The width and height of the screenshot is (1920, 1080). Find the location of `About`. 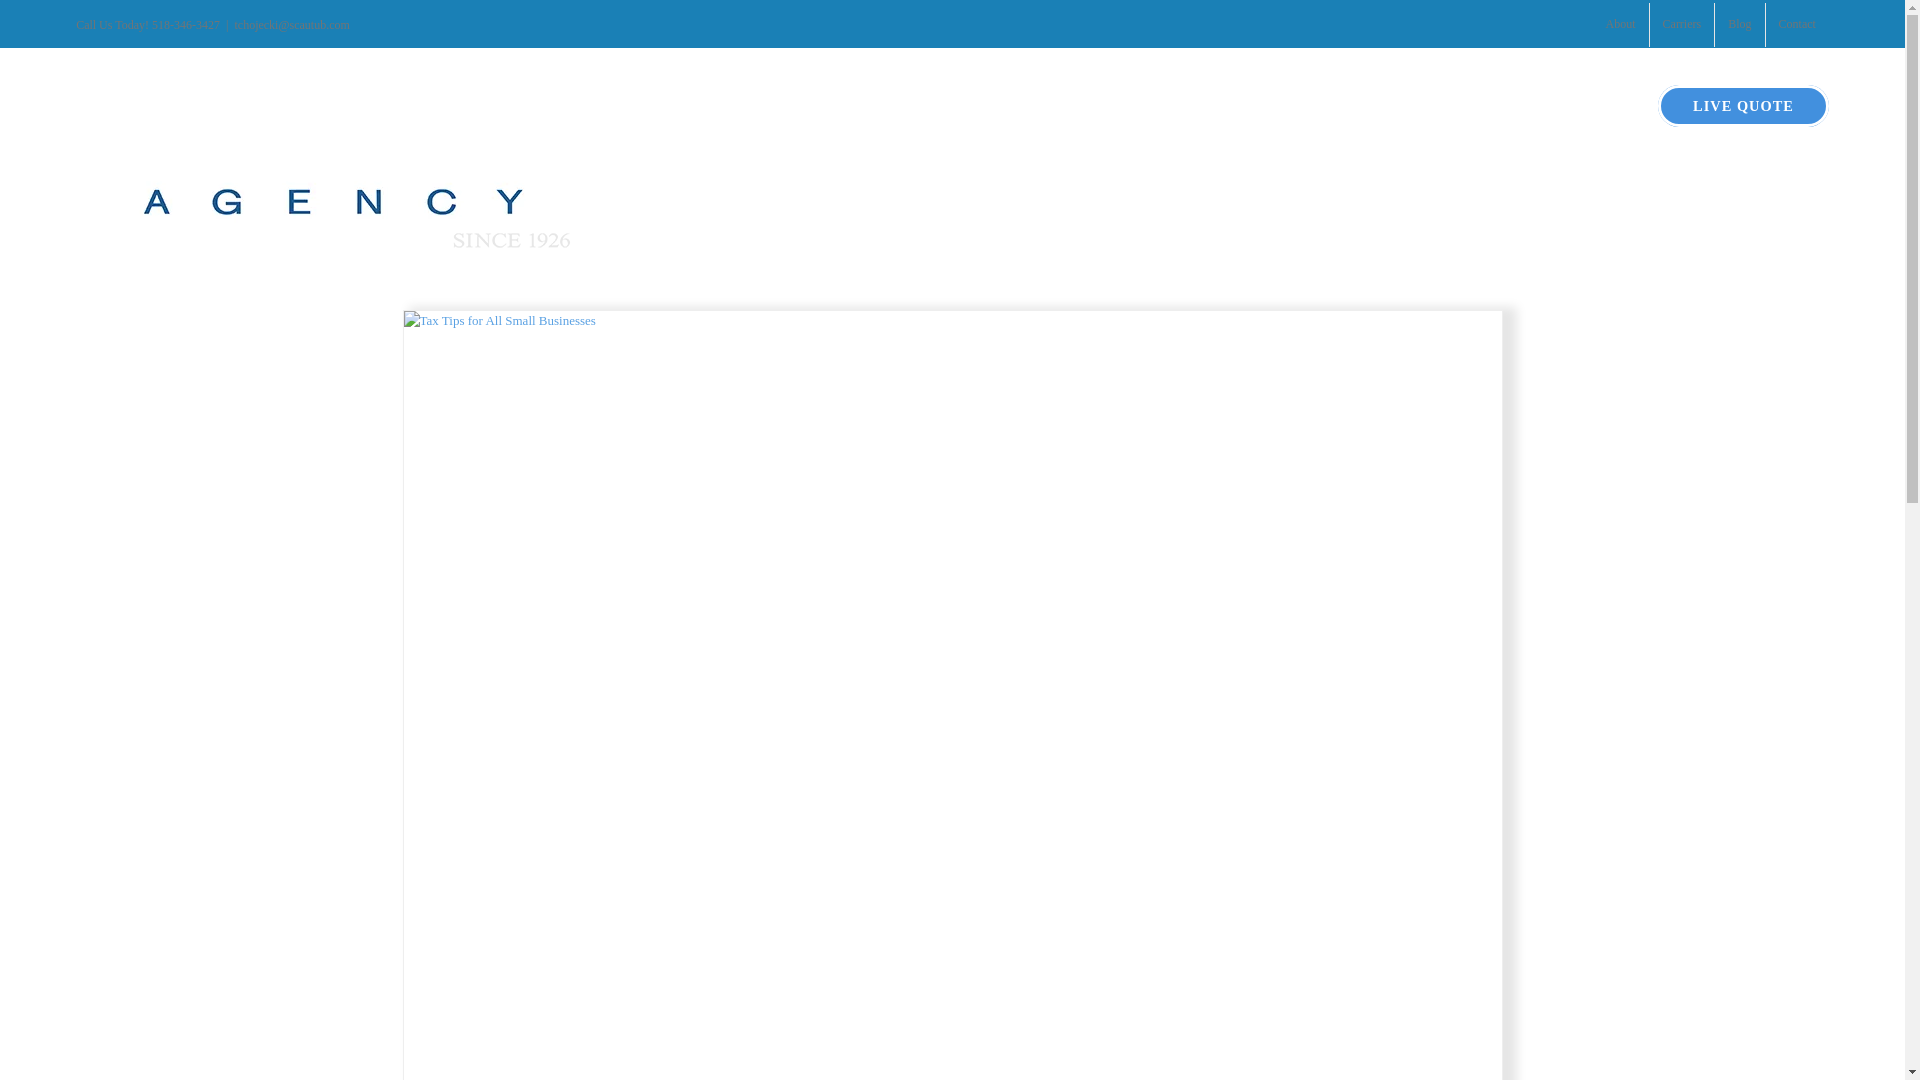

About is located at coordinates (1621, 25).